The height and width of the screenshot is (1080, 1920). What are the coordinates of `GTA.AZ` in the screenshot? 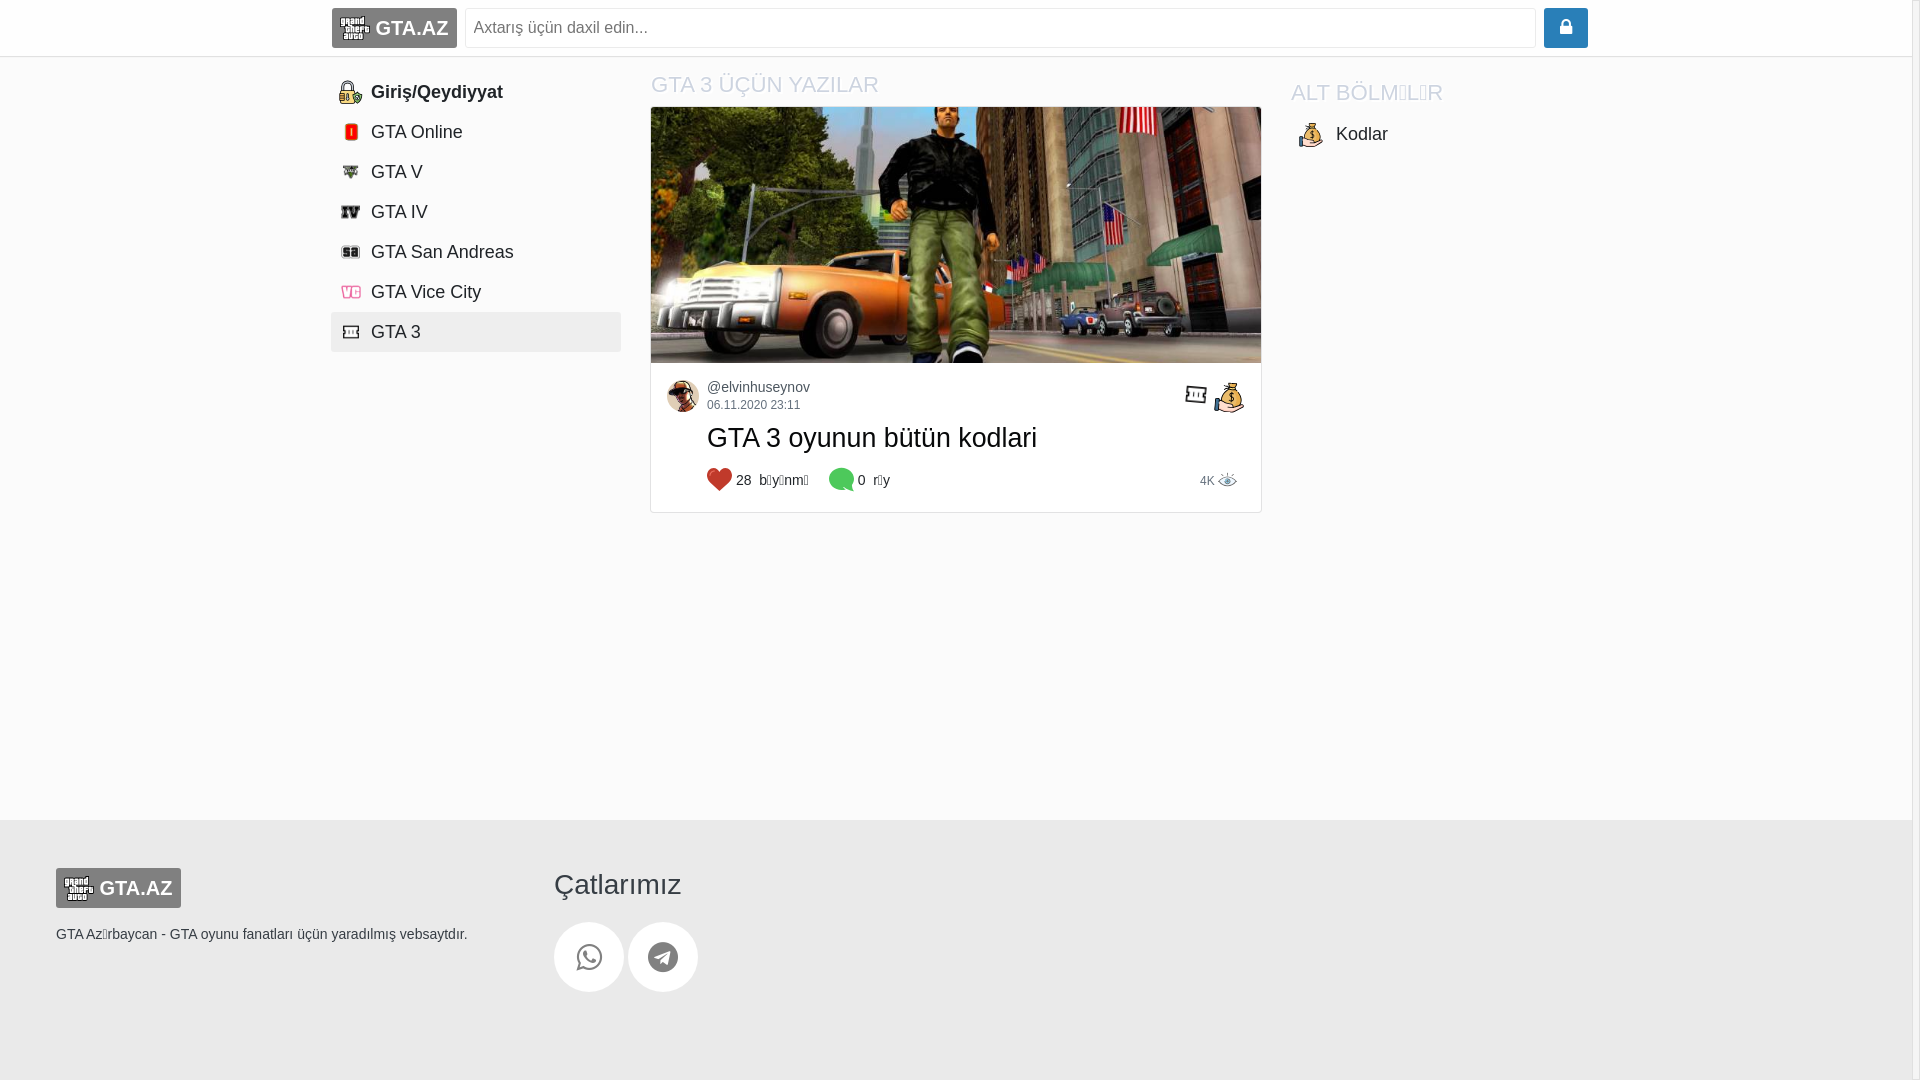 It's located at (394, 28).